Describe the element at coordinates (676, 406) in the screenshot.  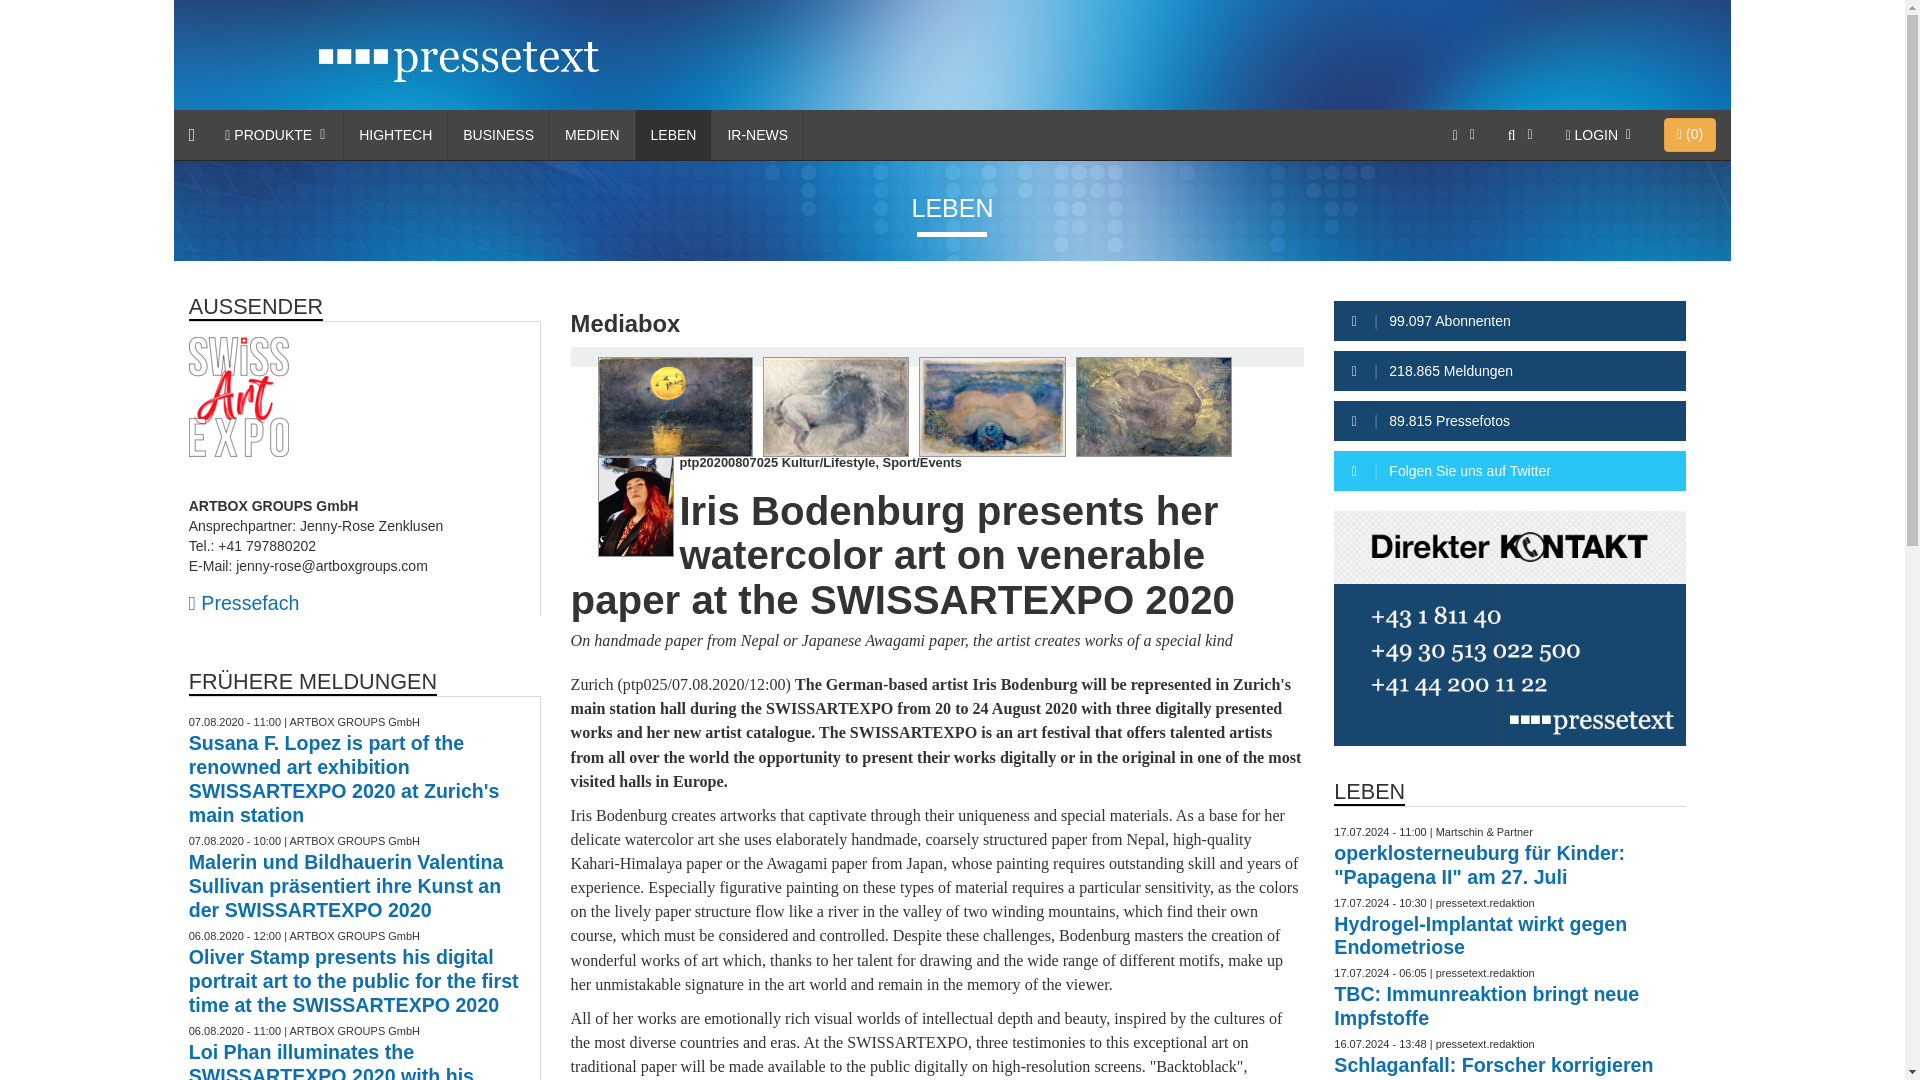
I see `Artwork by Iris Bodenburg` at that location.